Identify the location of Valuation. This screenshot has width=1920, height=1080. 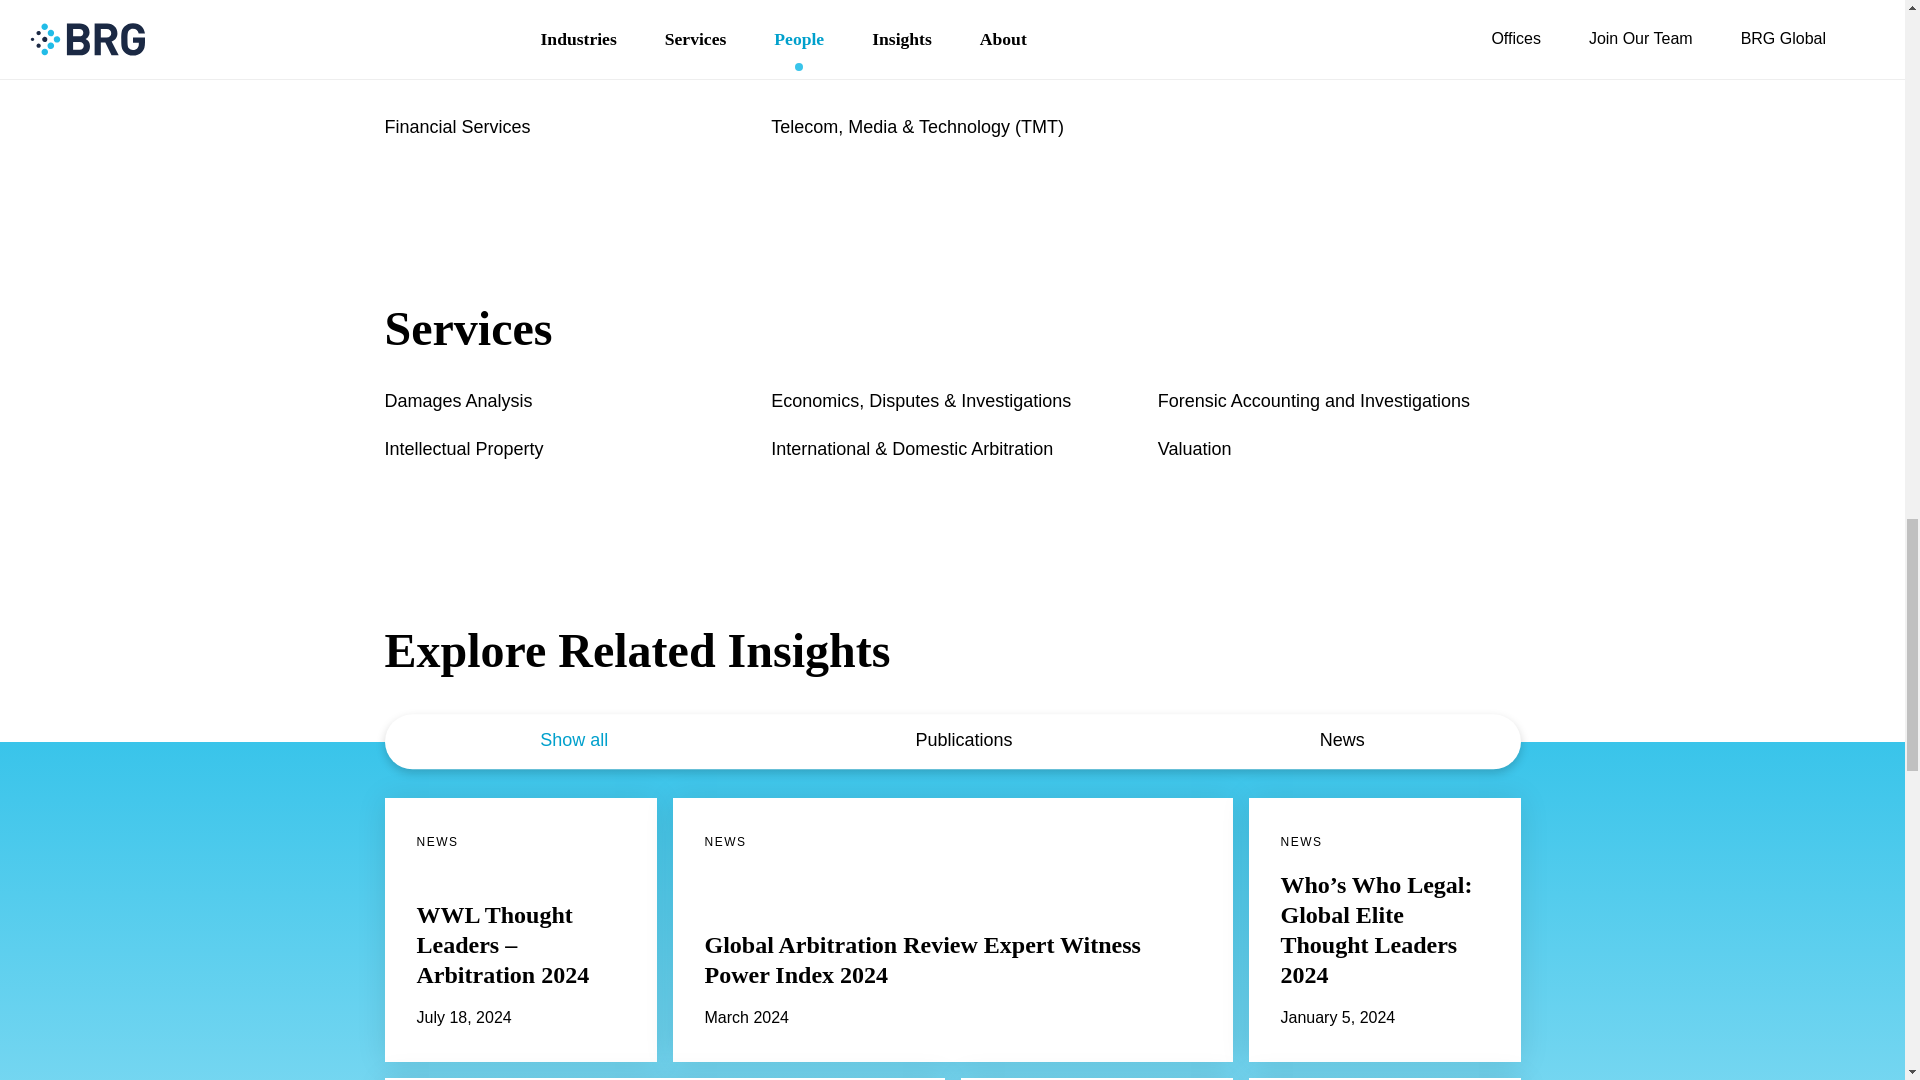
(1194, 450).